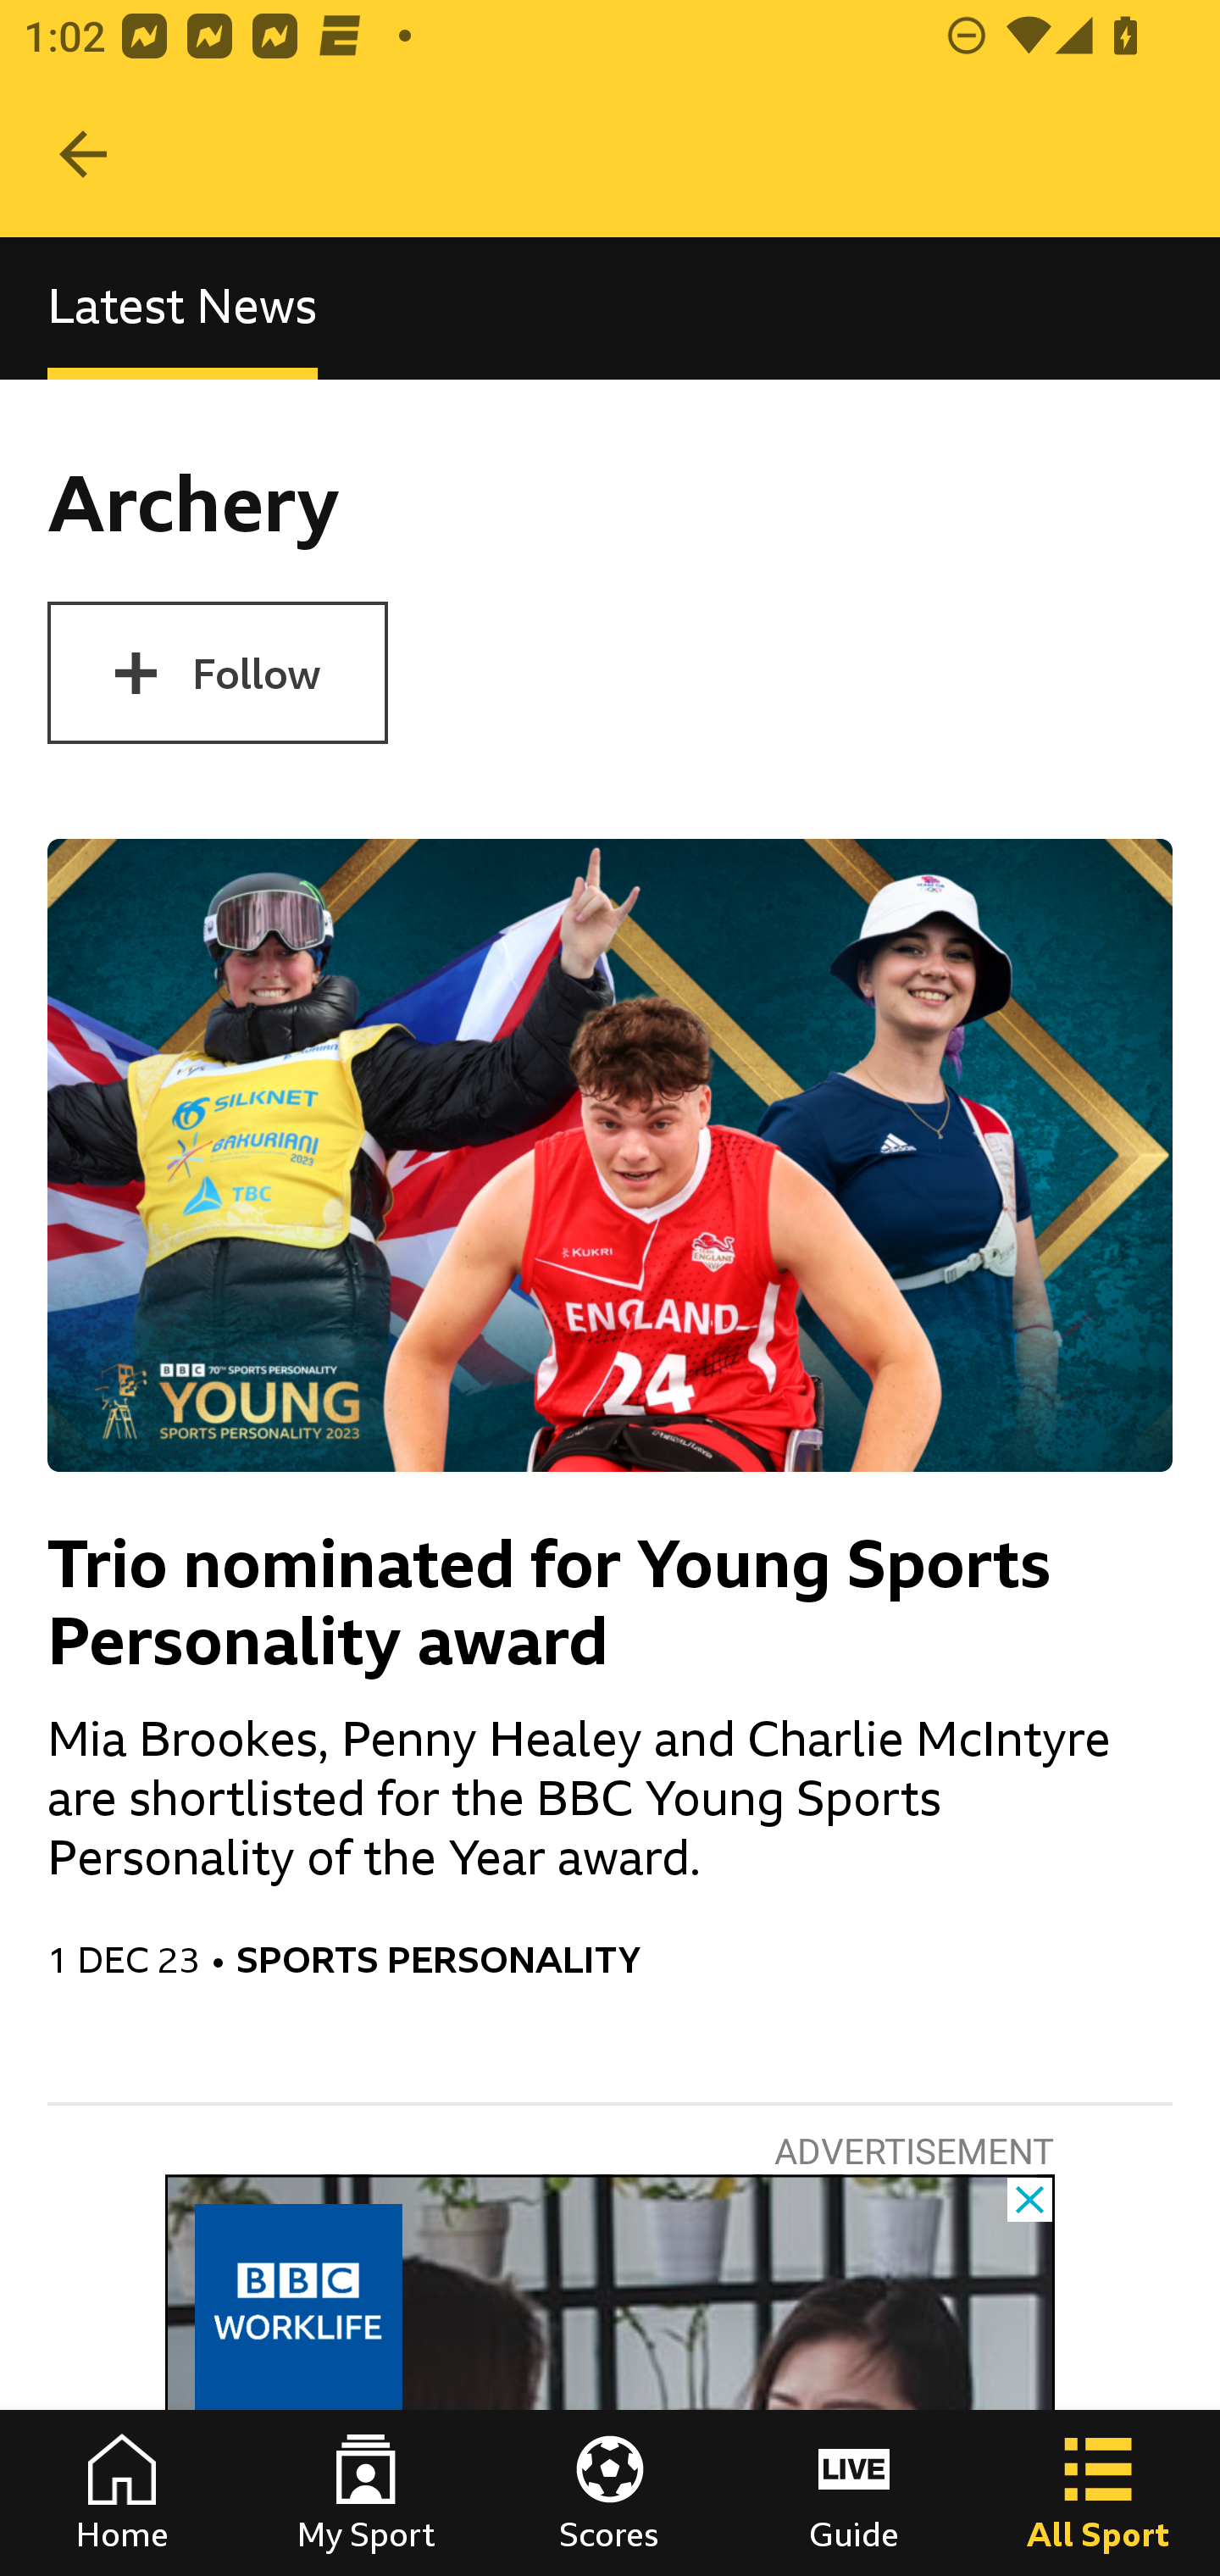 The image size is (1220, 2576). I want to click on Navigate up, so click(83, 154).